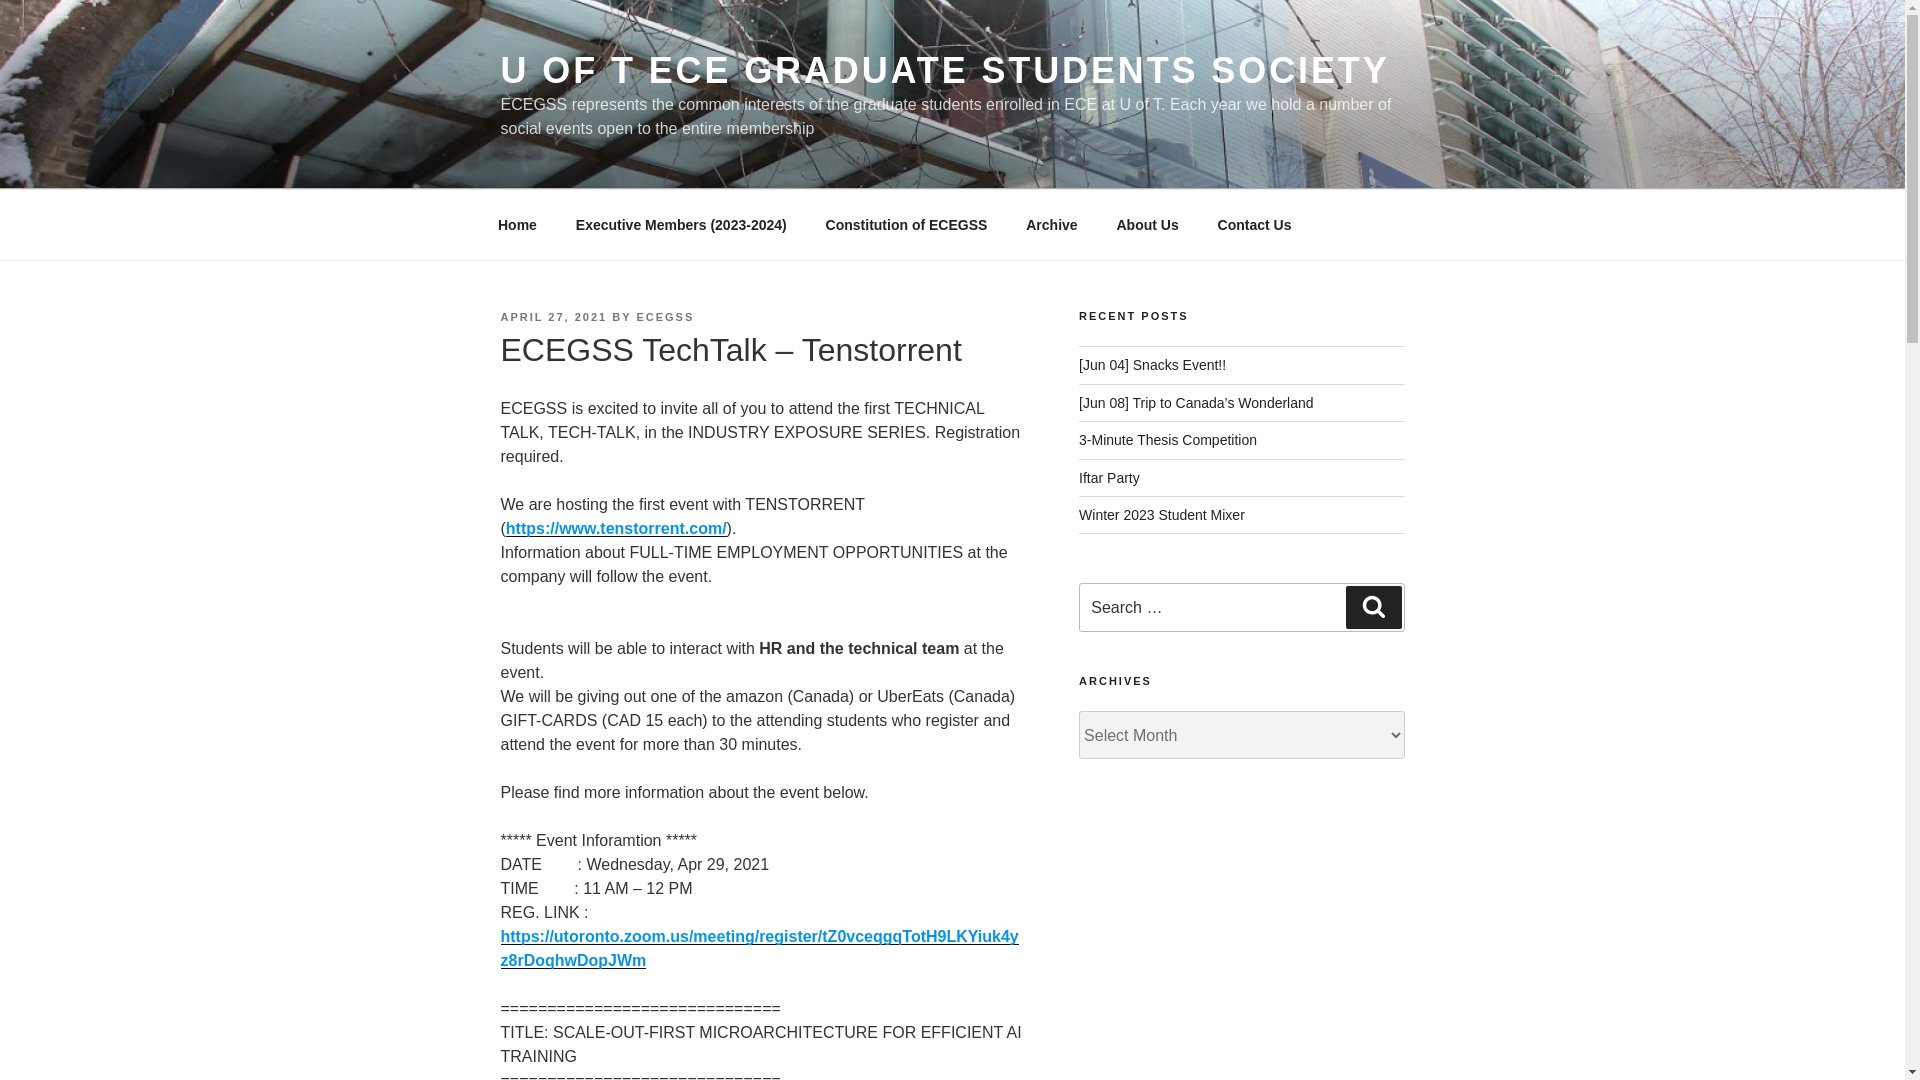 The image size is (1920, 1080). What do you see at coordinates (1162, 514) in the screenshot?
I see `Winter 2023 Student Mixer` at bounding box center [1162, 514].